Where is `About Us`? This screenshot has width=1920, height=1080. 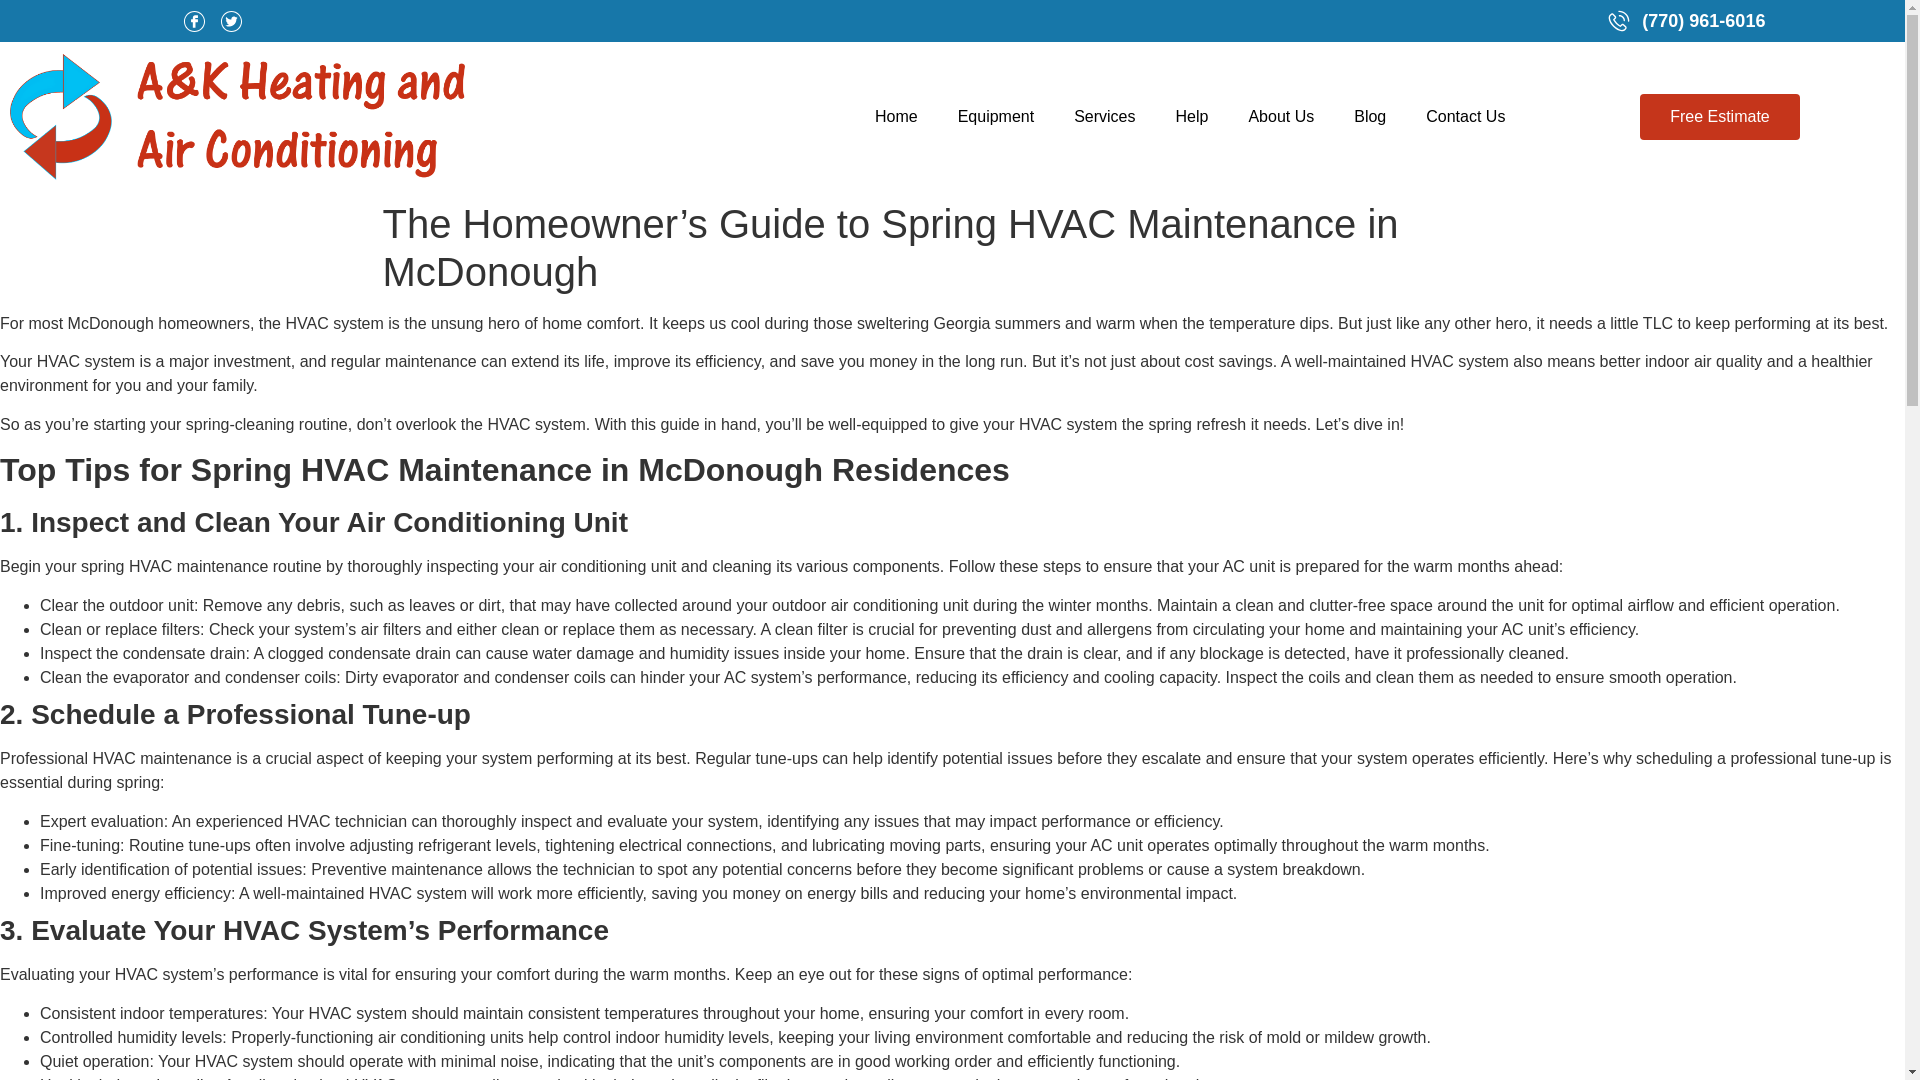
About Us is located at coordinates (1281, 116).